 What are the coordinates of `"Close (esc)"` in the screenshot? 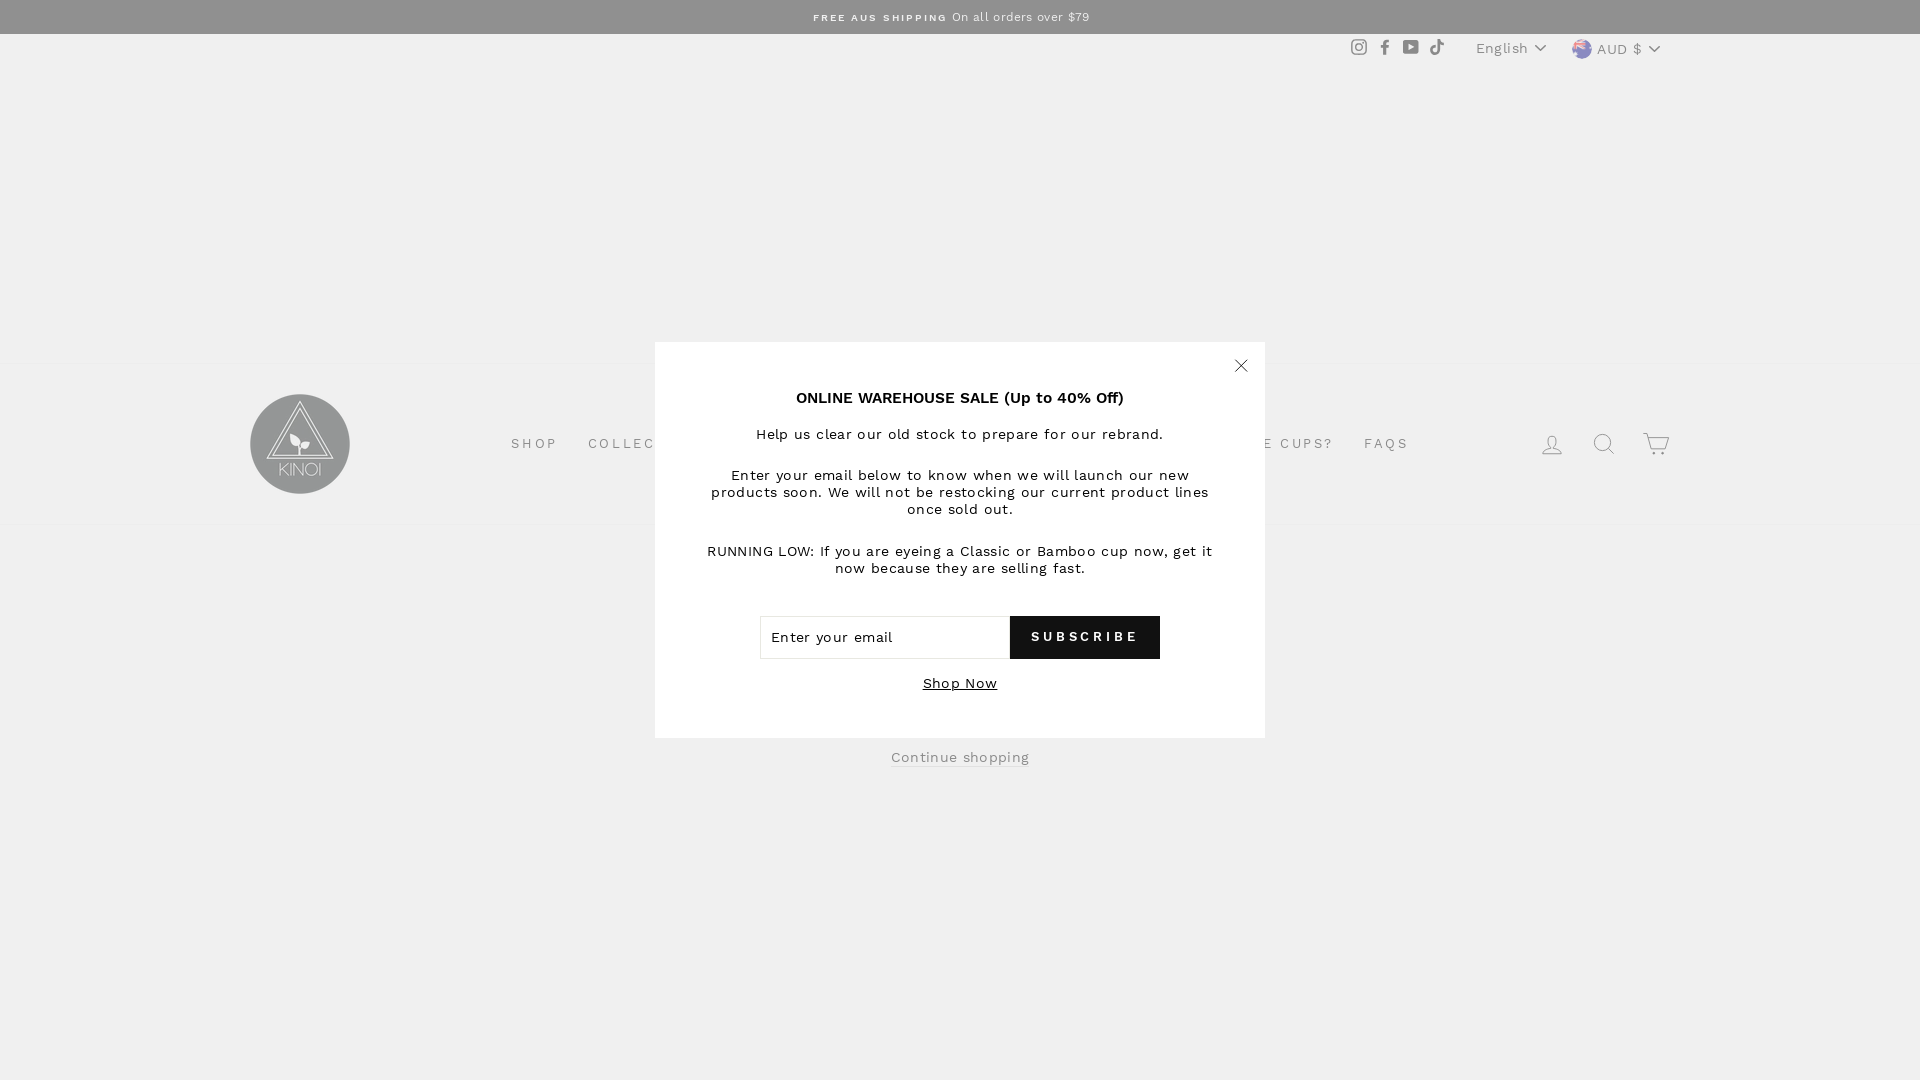 It's located at (1241, 366).